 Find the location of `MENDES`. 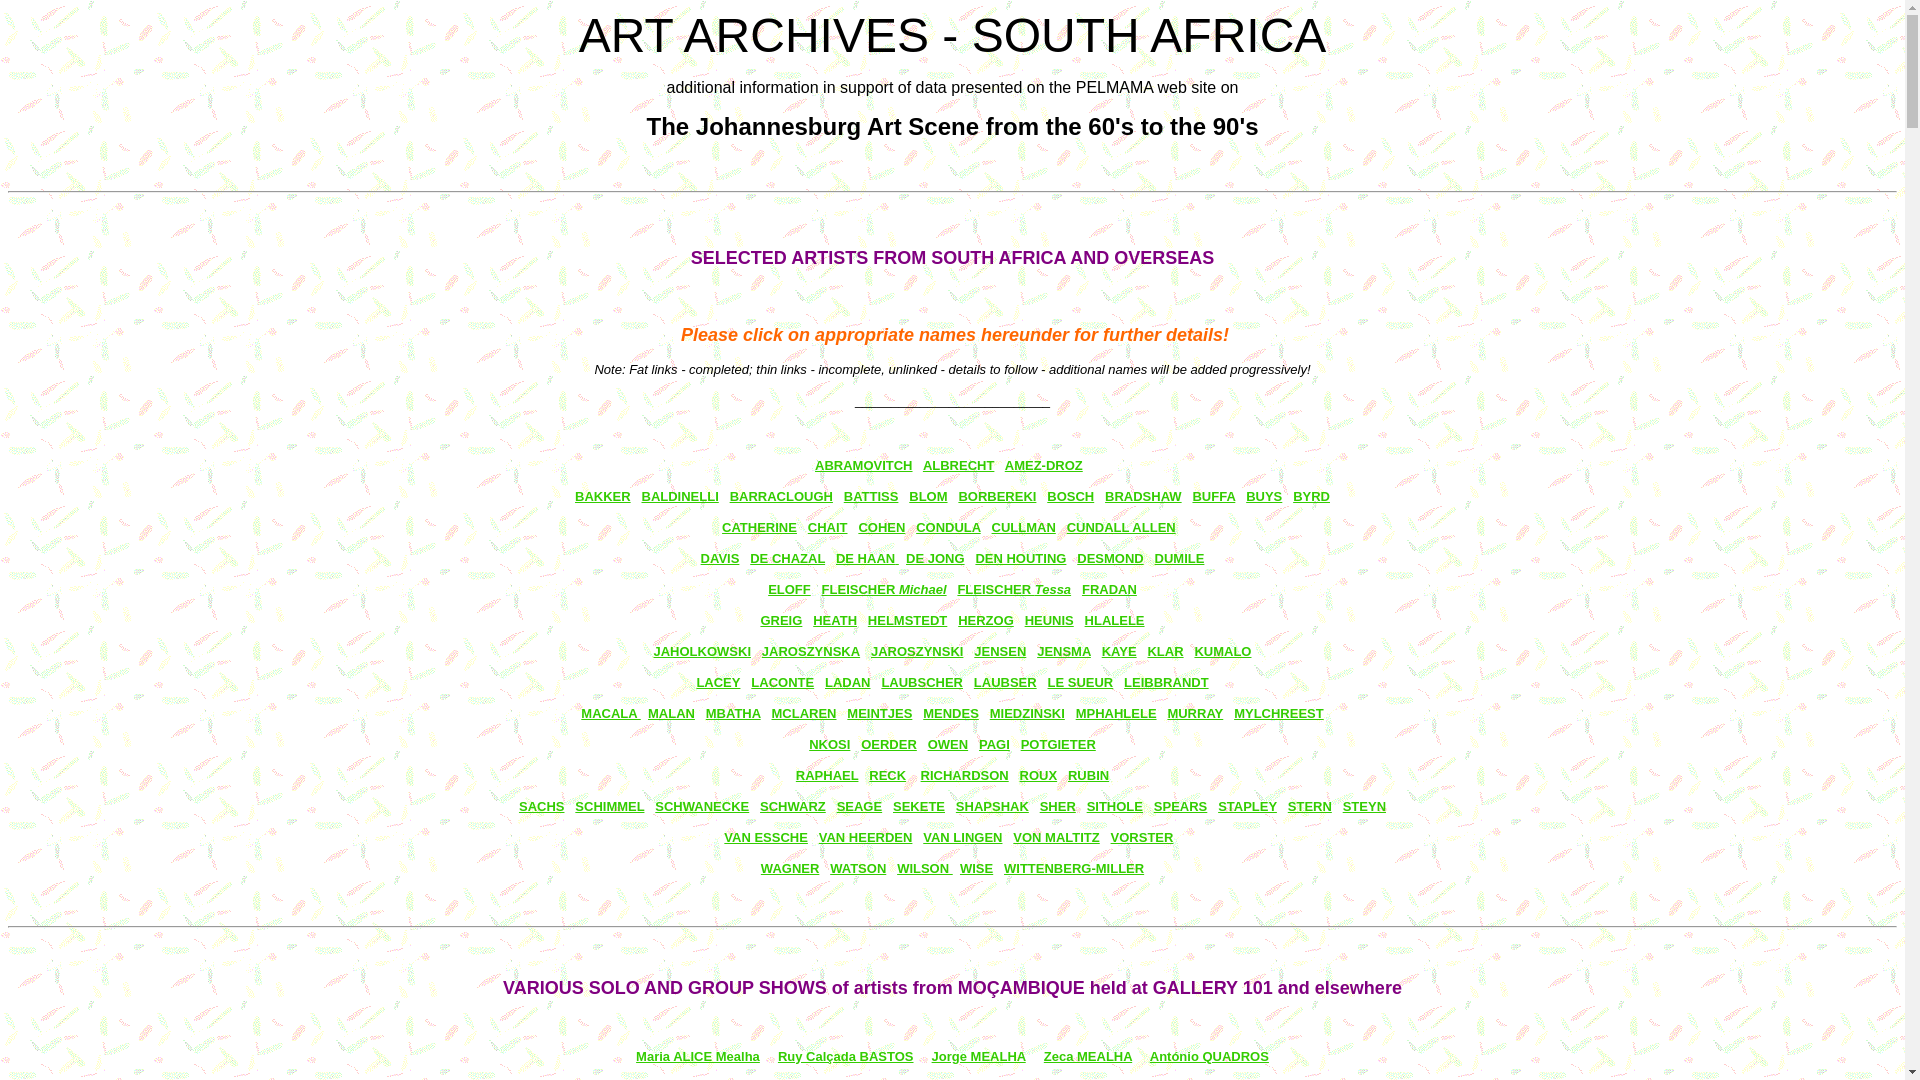

MENDES is located at coordinates (951, 714).